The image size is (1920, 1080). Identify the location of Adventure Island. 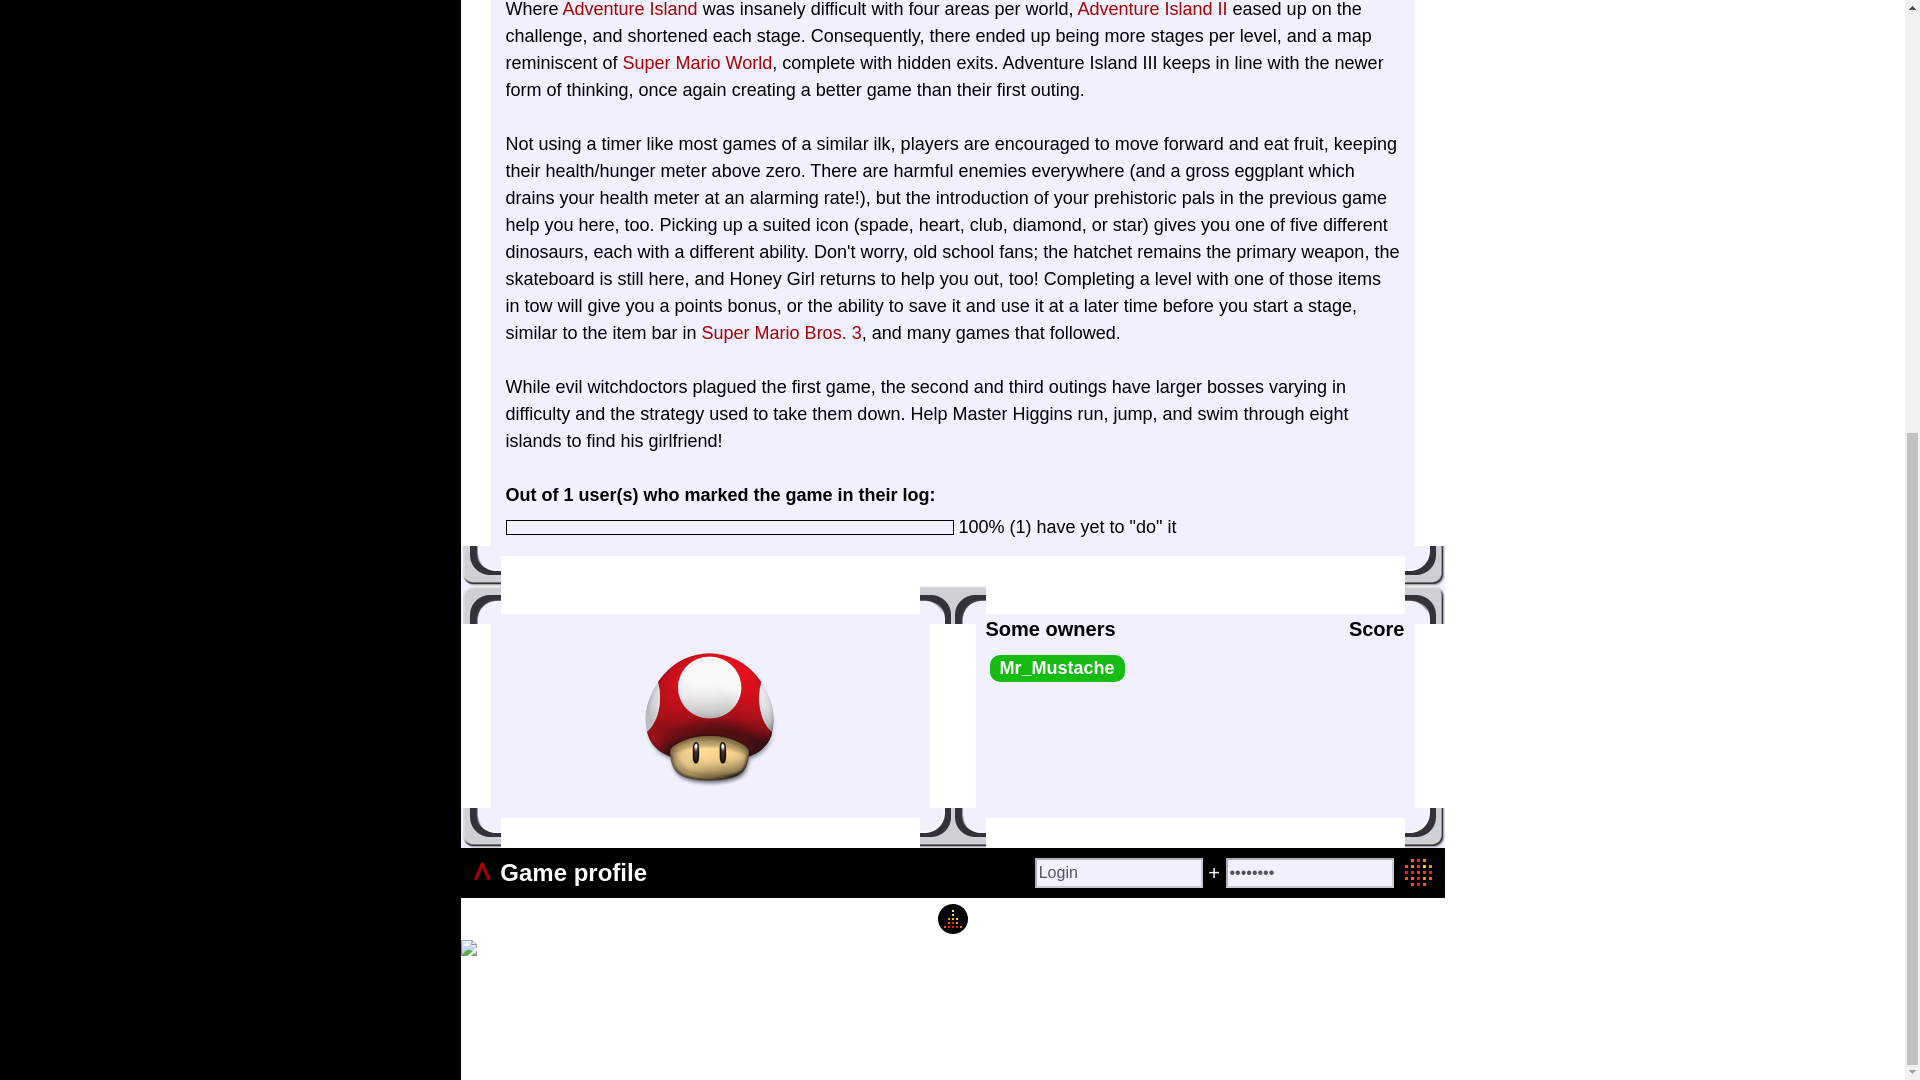
(630, 10).